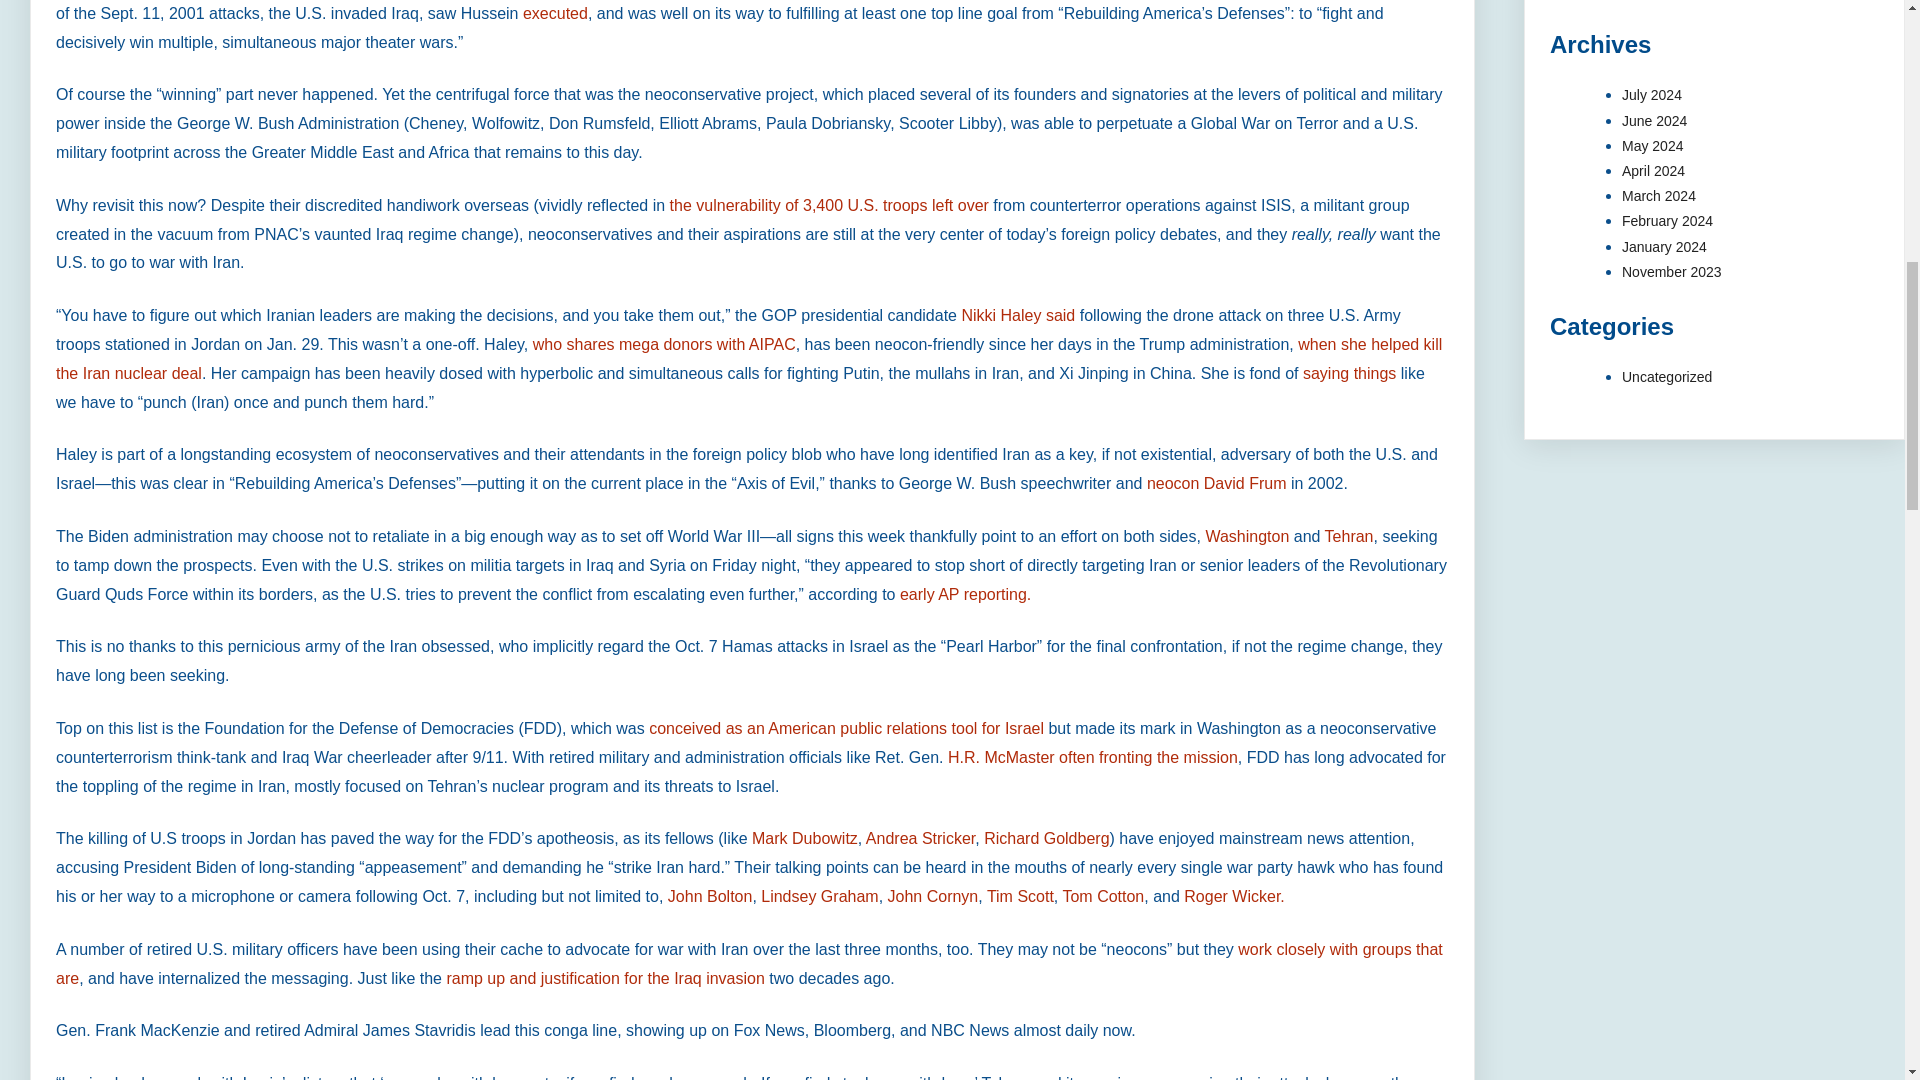  I want to click on John Cornyn, so click(933, 896).